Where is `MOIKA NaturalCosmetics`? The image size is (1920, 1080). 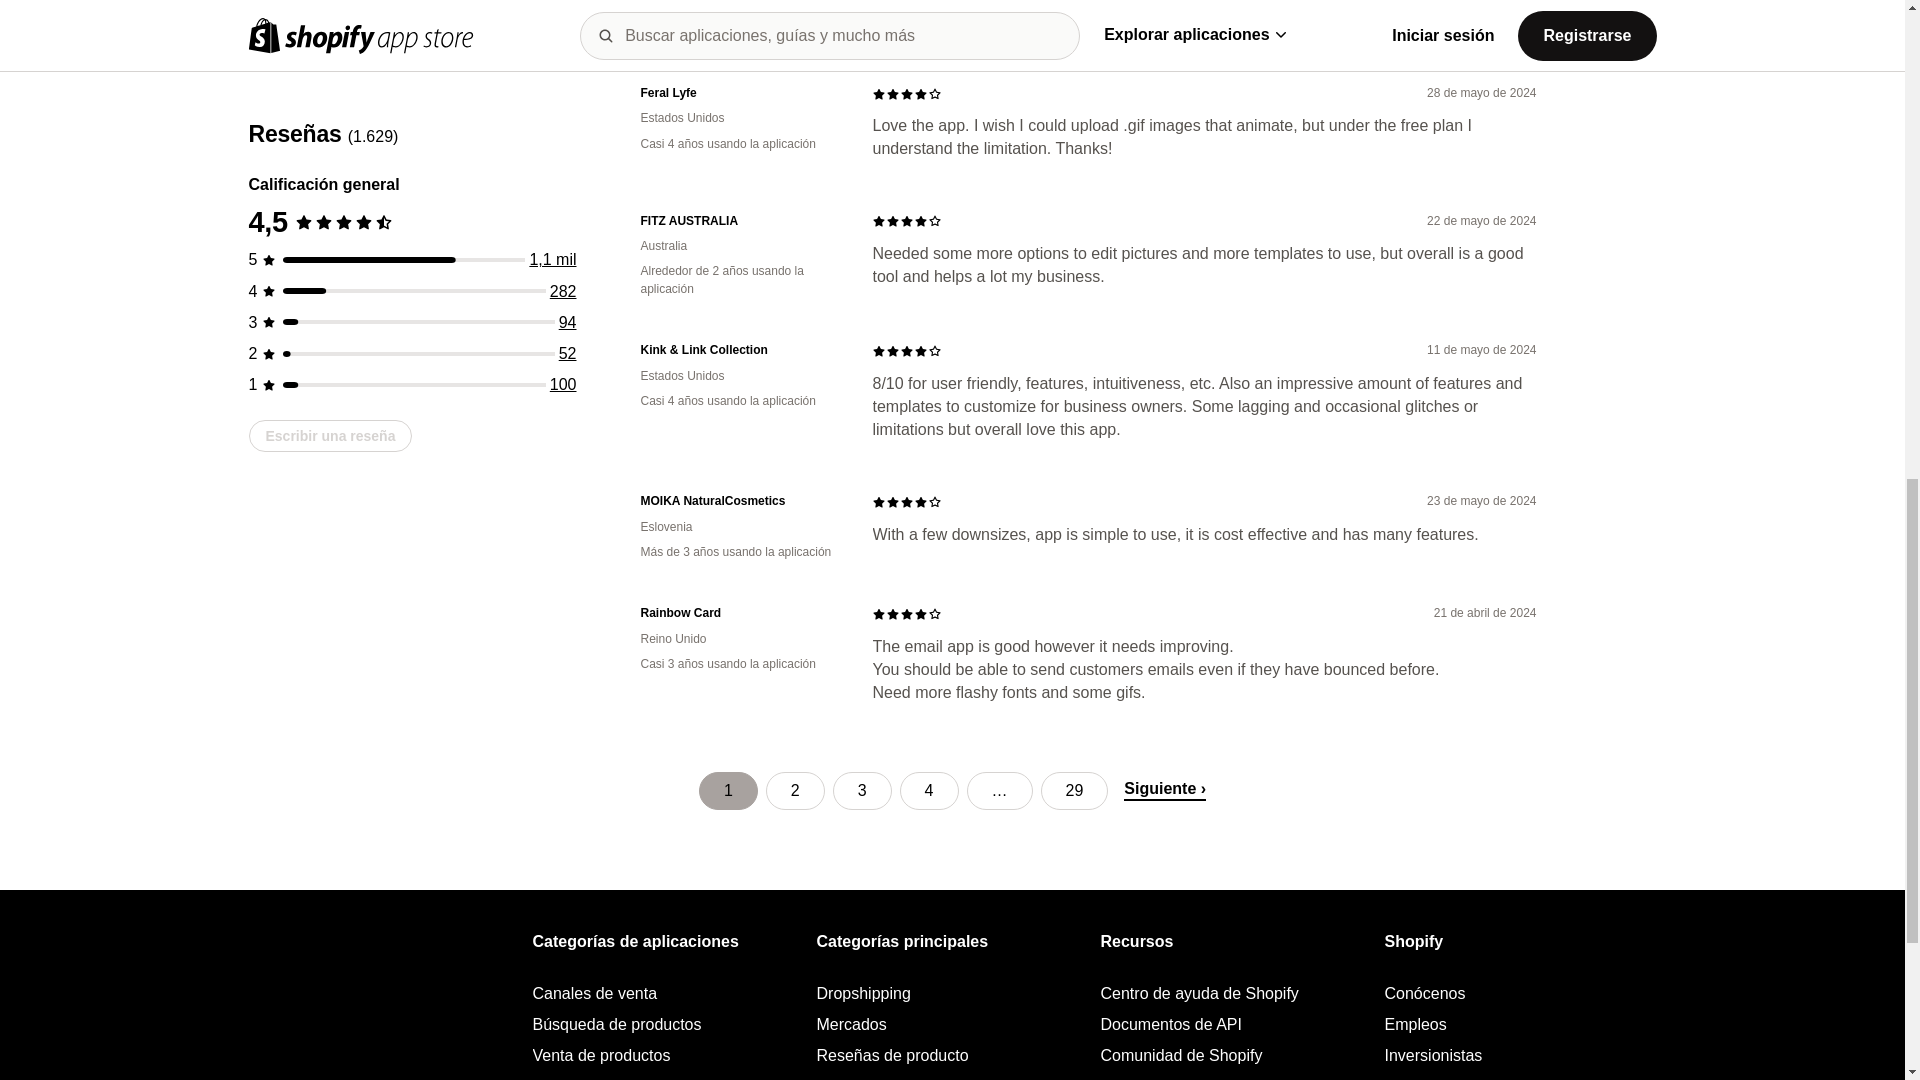 MOIKA NaturalCosmetics is located at coordinates (740, 500).